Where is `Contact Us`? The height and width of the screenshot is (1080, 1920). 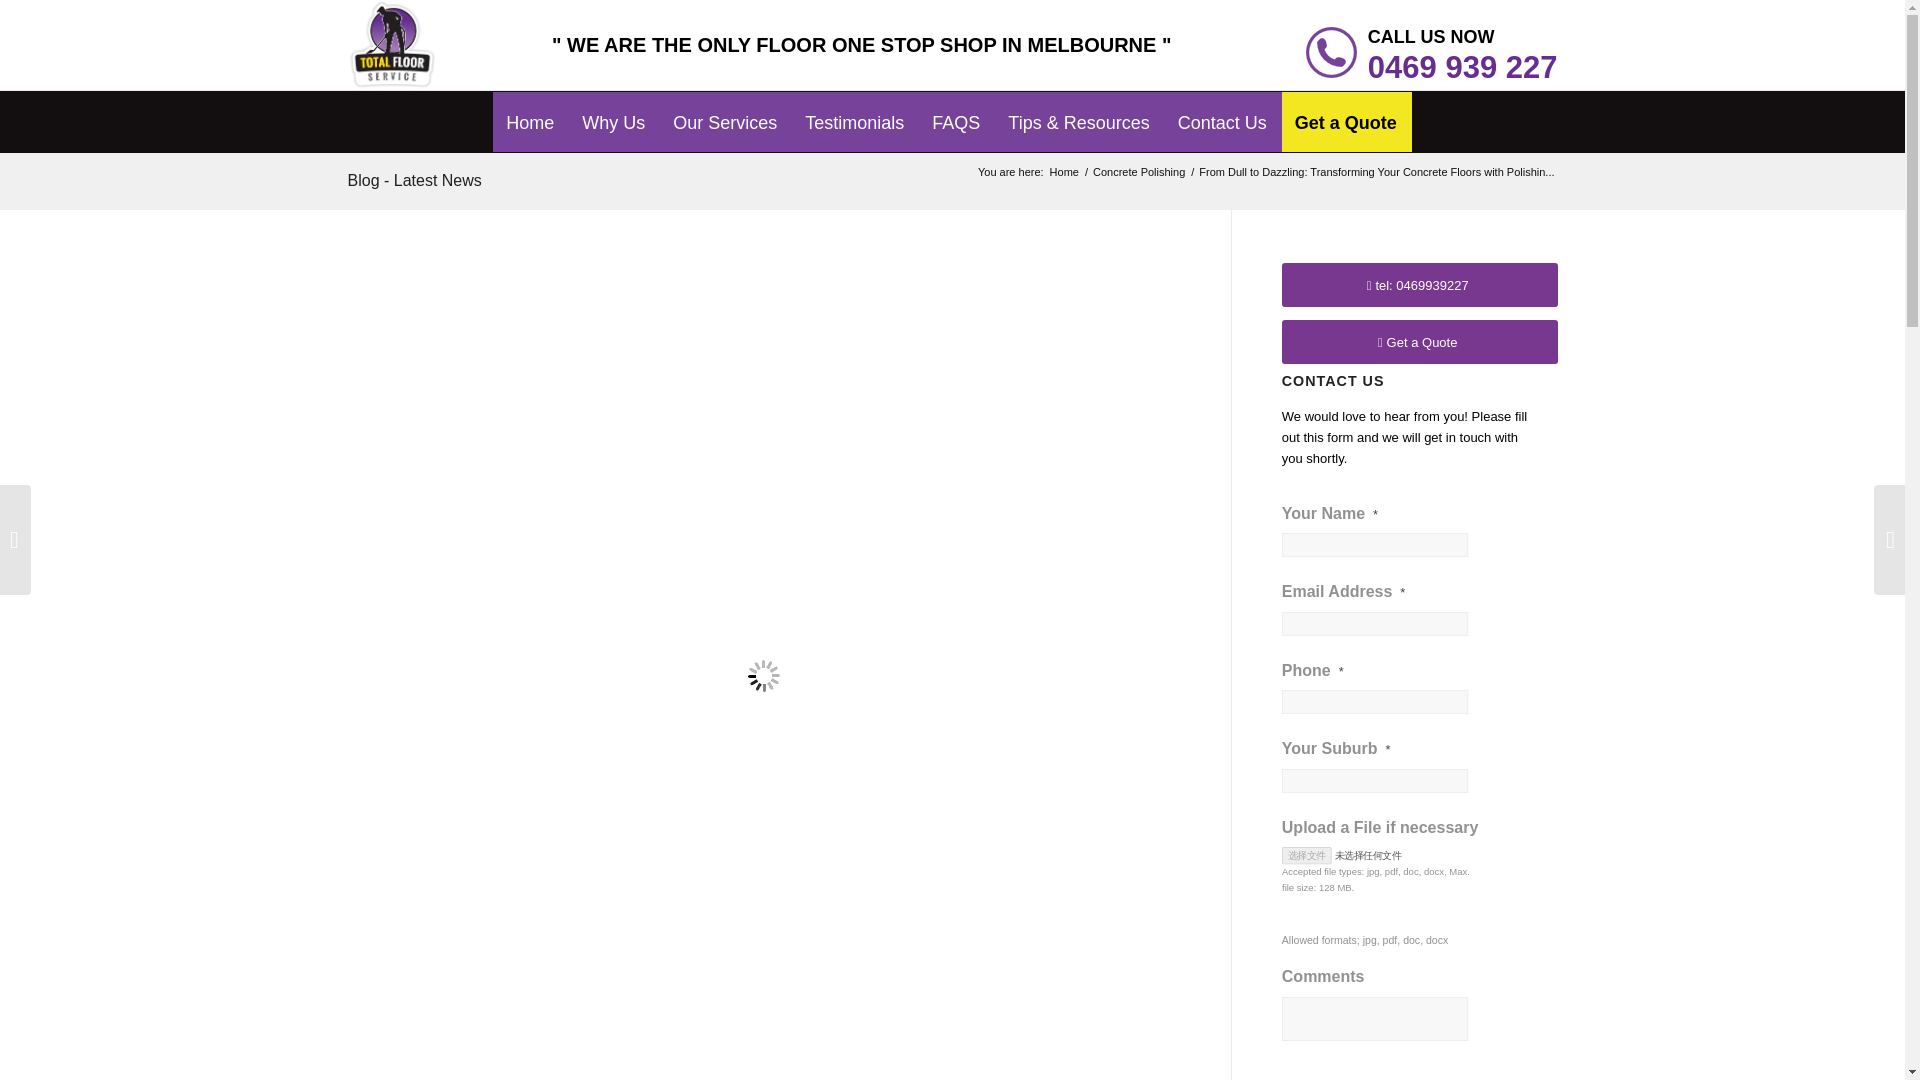 Contact Us is located at coordinates (1222, 109).